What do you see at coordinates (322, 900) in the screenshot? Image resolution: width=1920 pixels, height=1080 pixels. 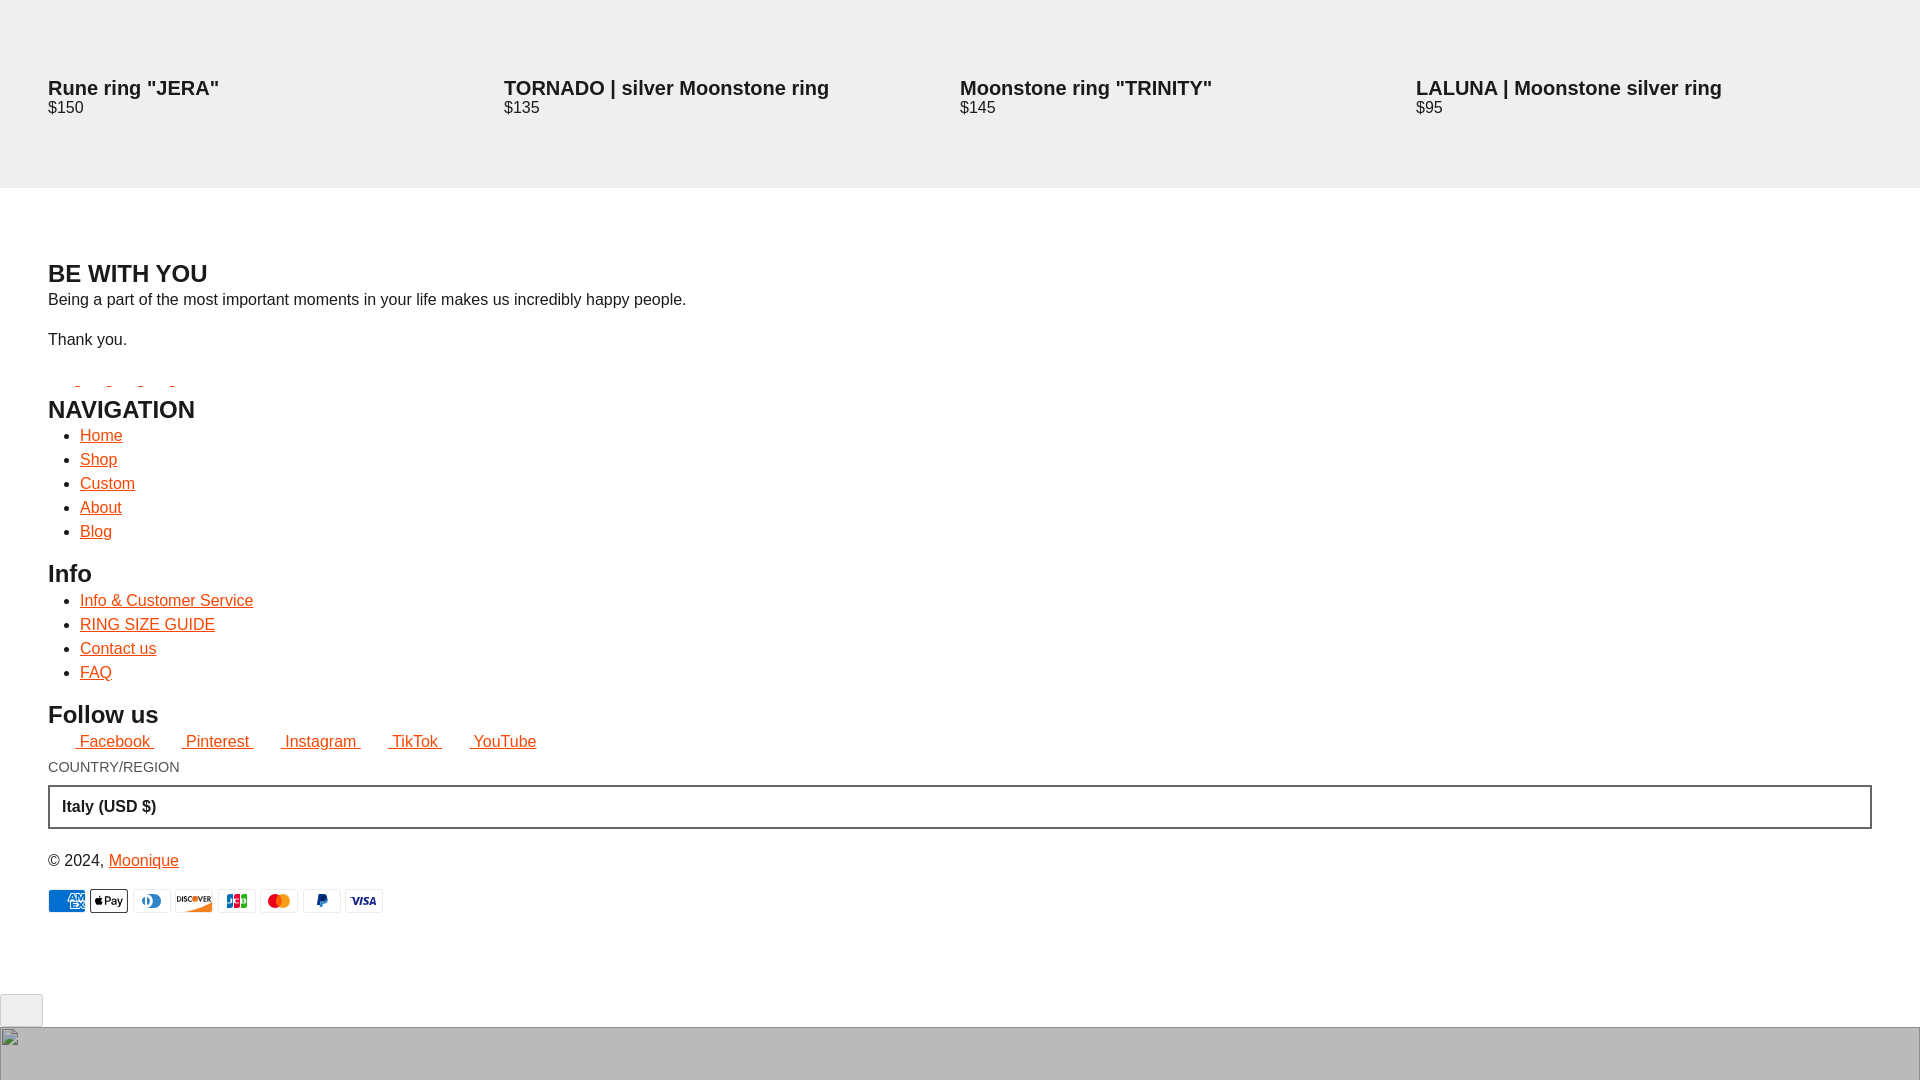 I see `PayPal` at bounding box center [322, 900].